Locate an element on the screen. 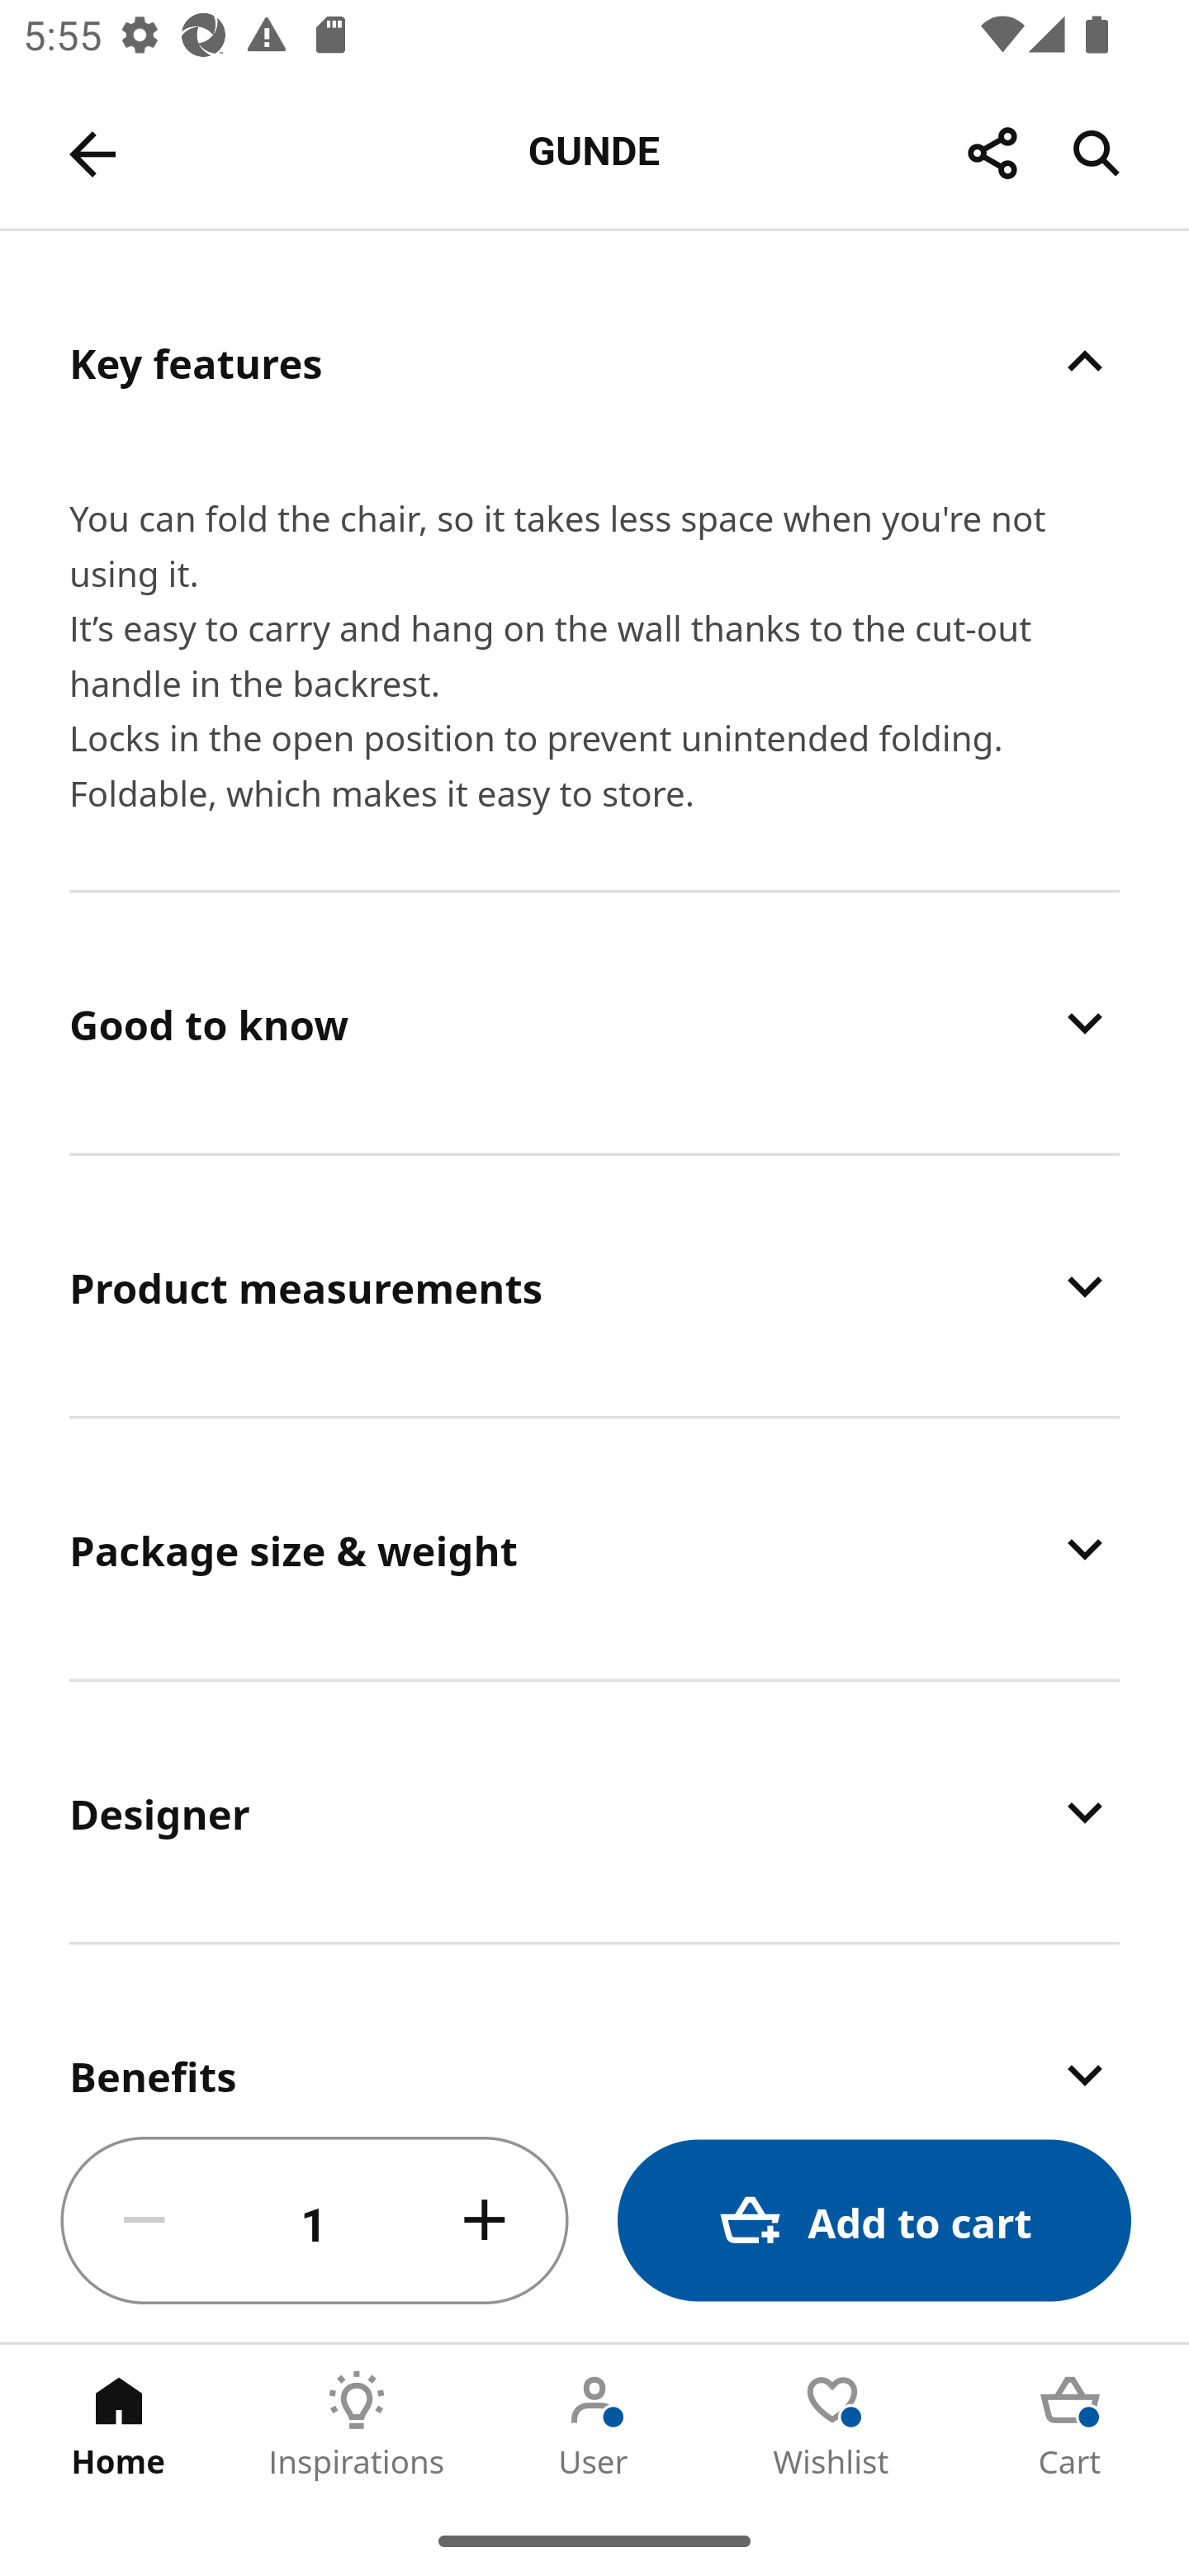 The height and width of the screenshot is (2576, 1189). Good to know is located at coordinates (594, 1022).